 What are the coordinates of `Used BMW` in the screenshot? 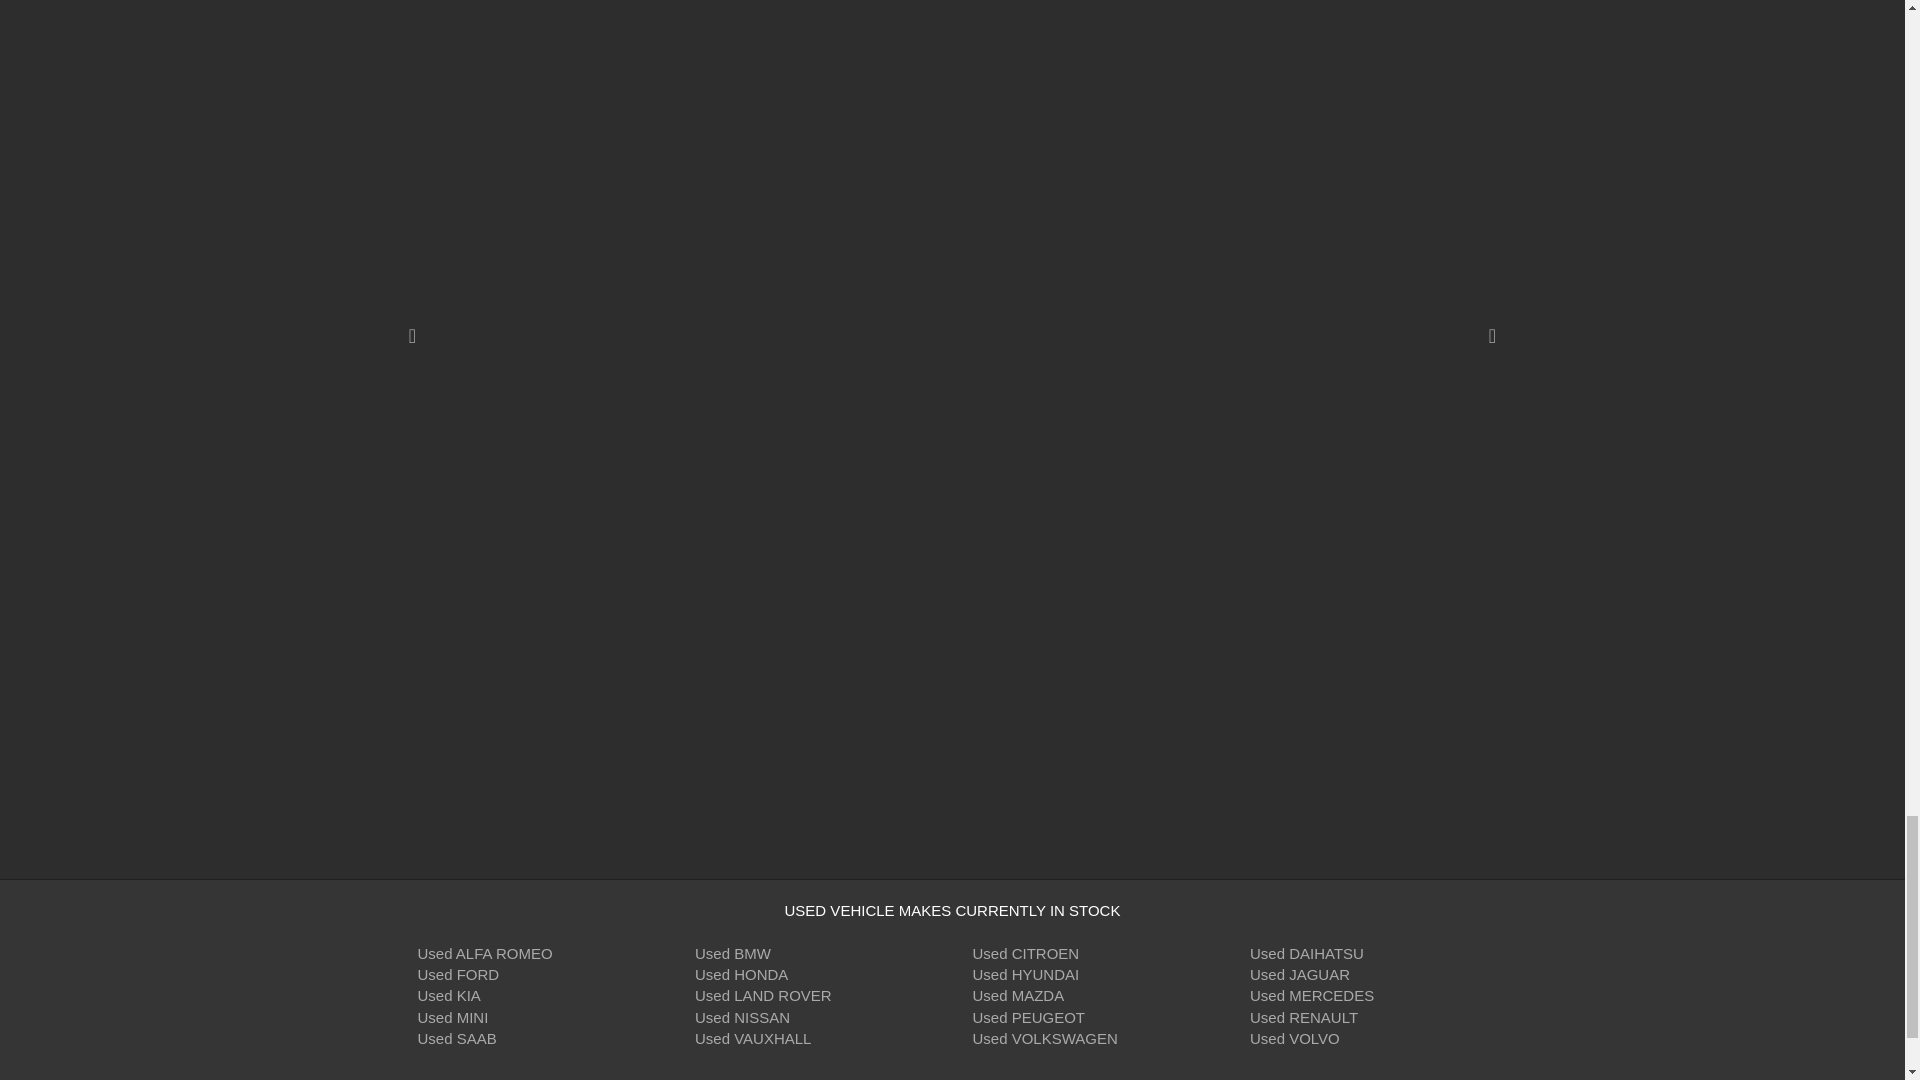 It's located at (733, 954).